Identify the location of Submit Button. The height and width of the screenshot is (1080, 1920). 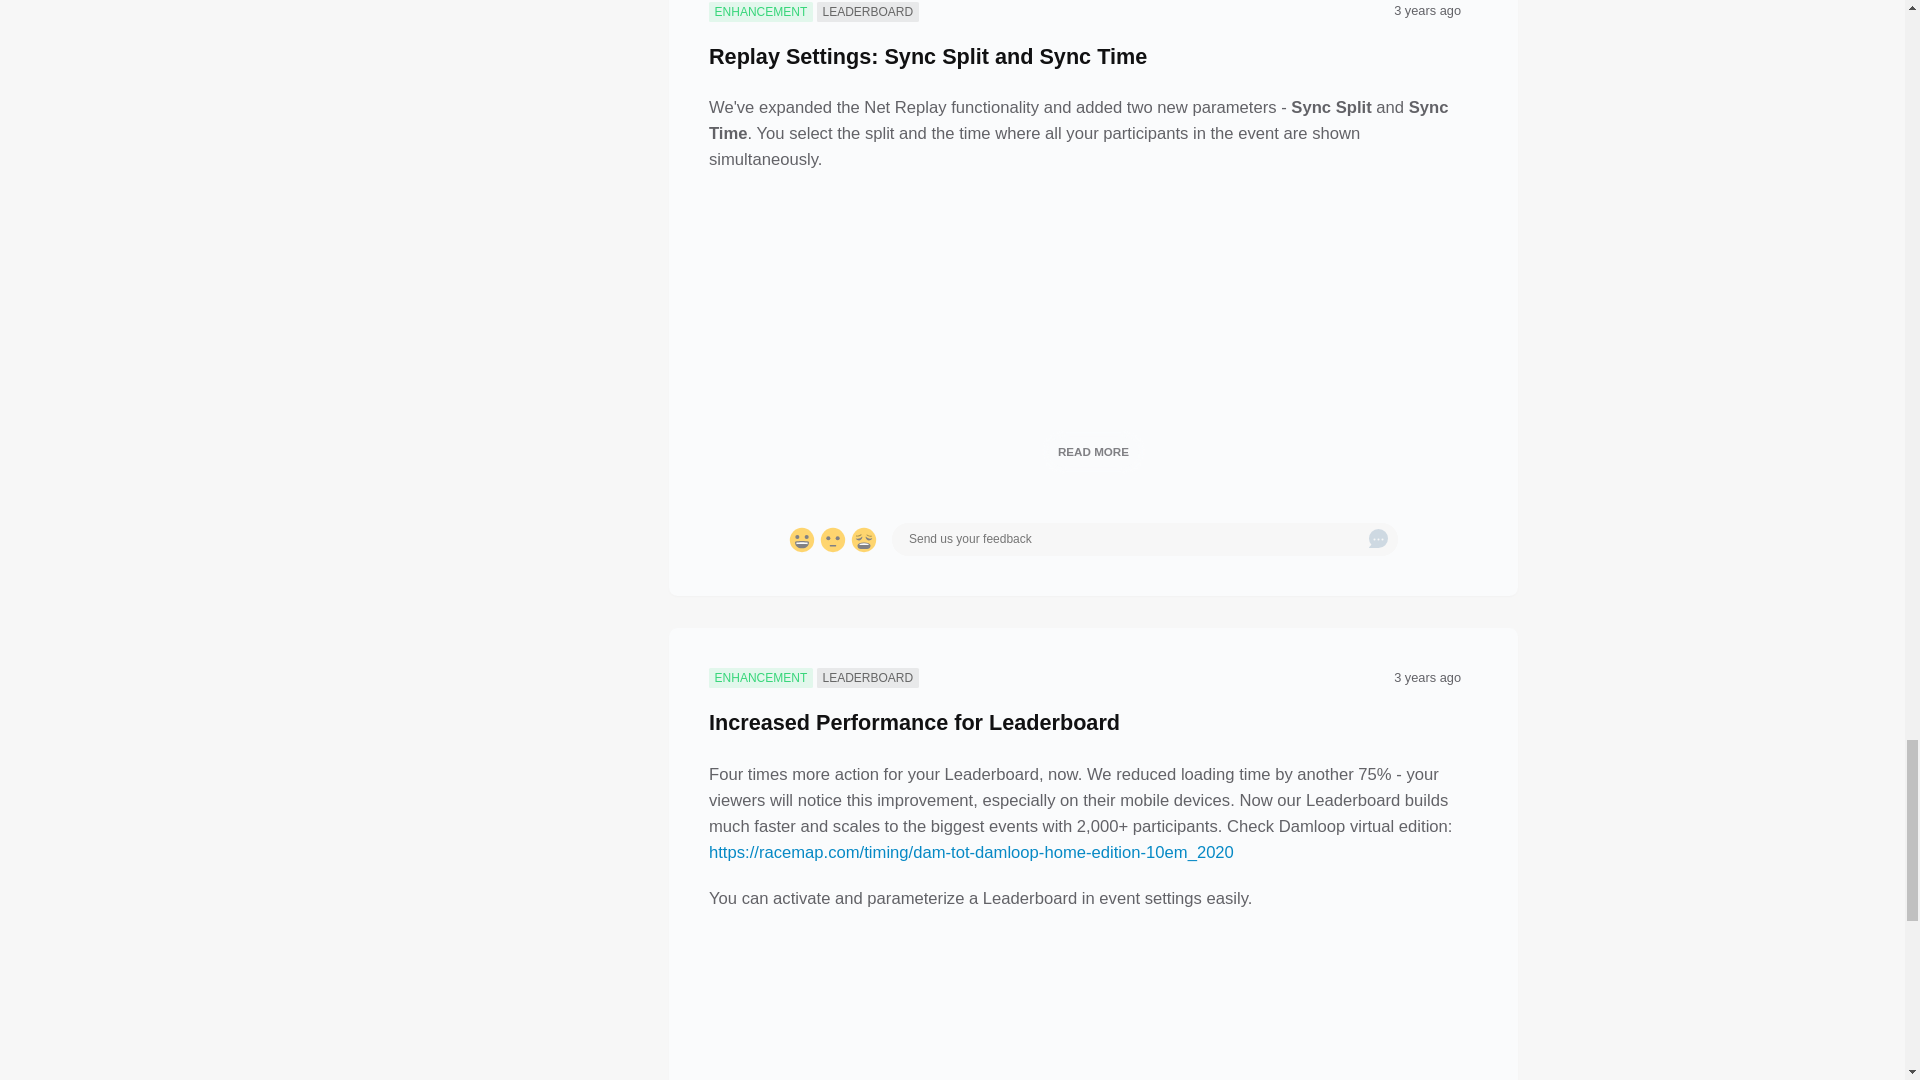
(1378, 540).